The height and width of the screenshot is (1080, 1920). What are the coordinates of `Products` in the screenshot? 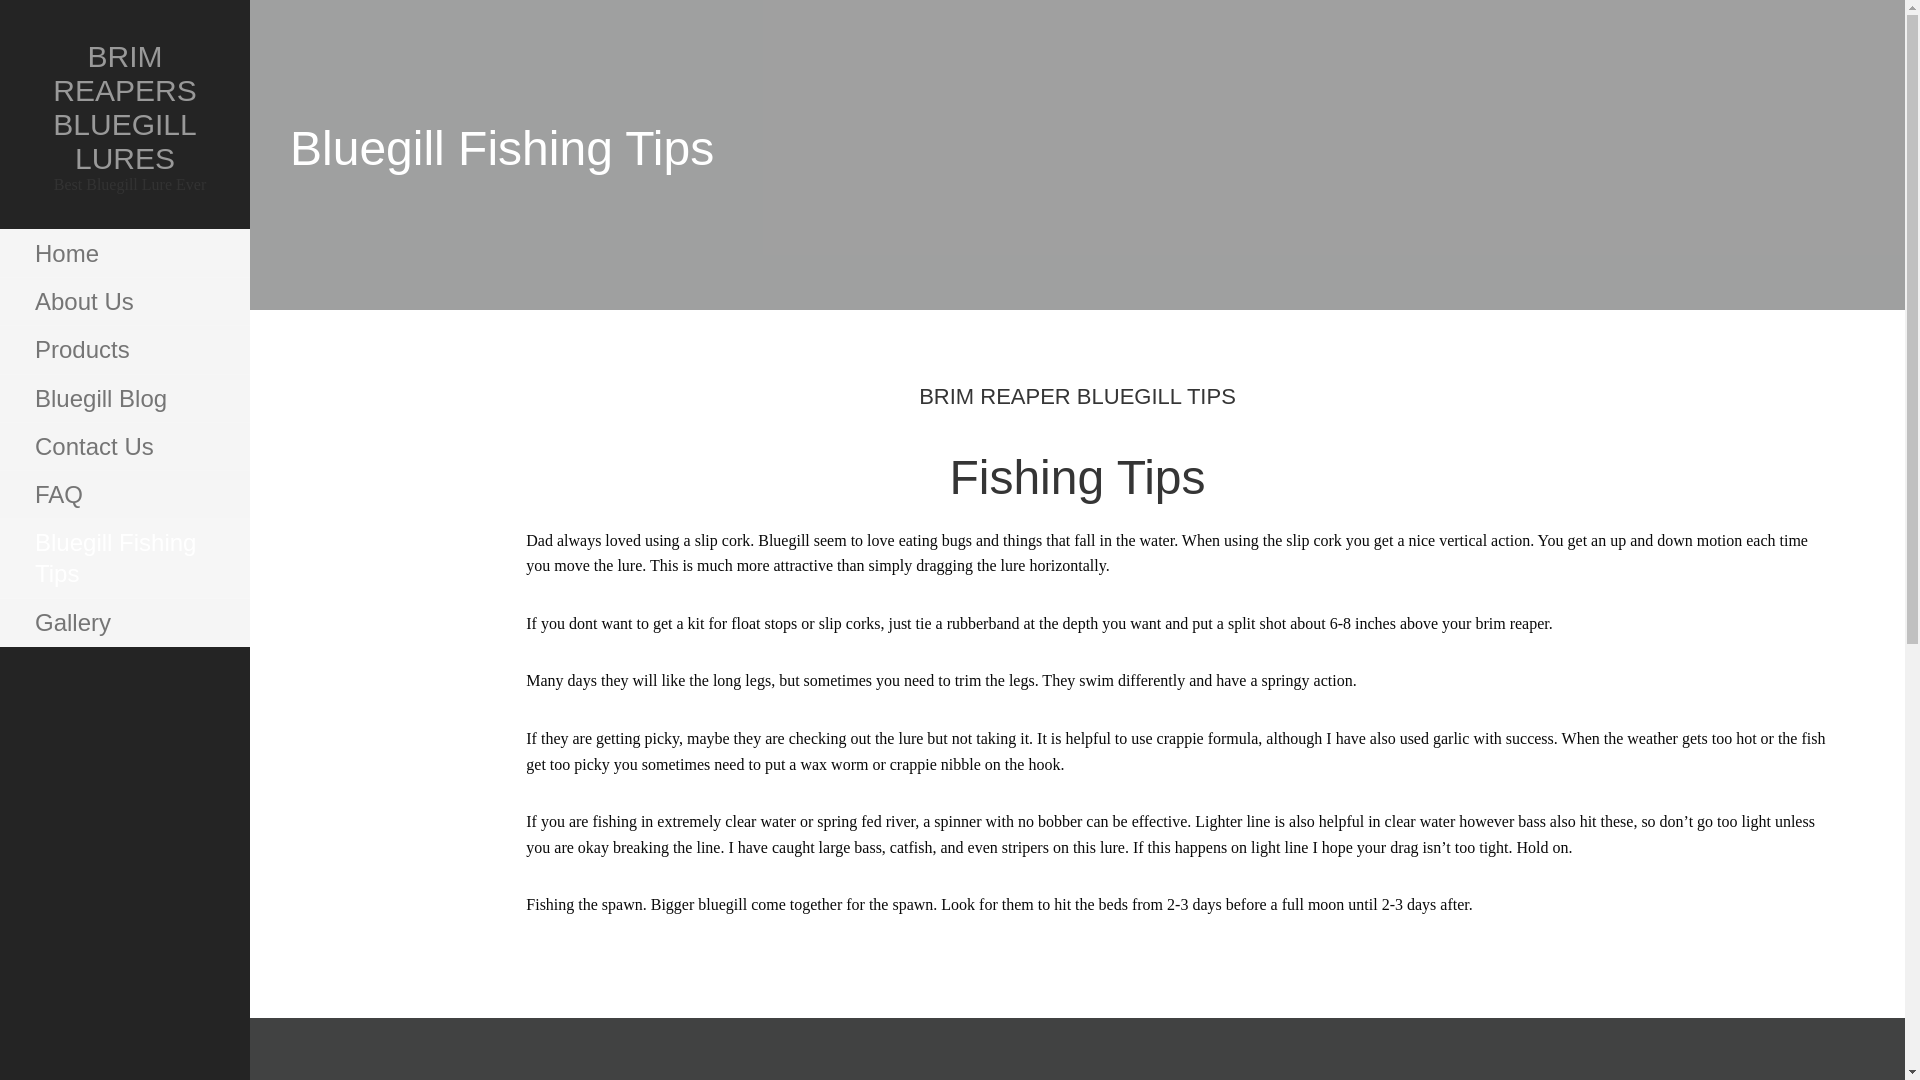 It's located at (124, 350).